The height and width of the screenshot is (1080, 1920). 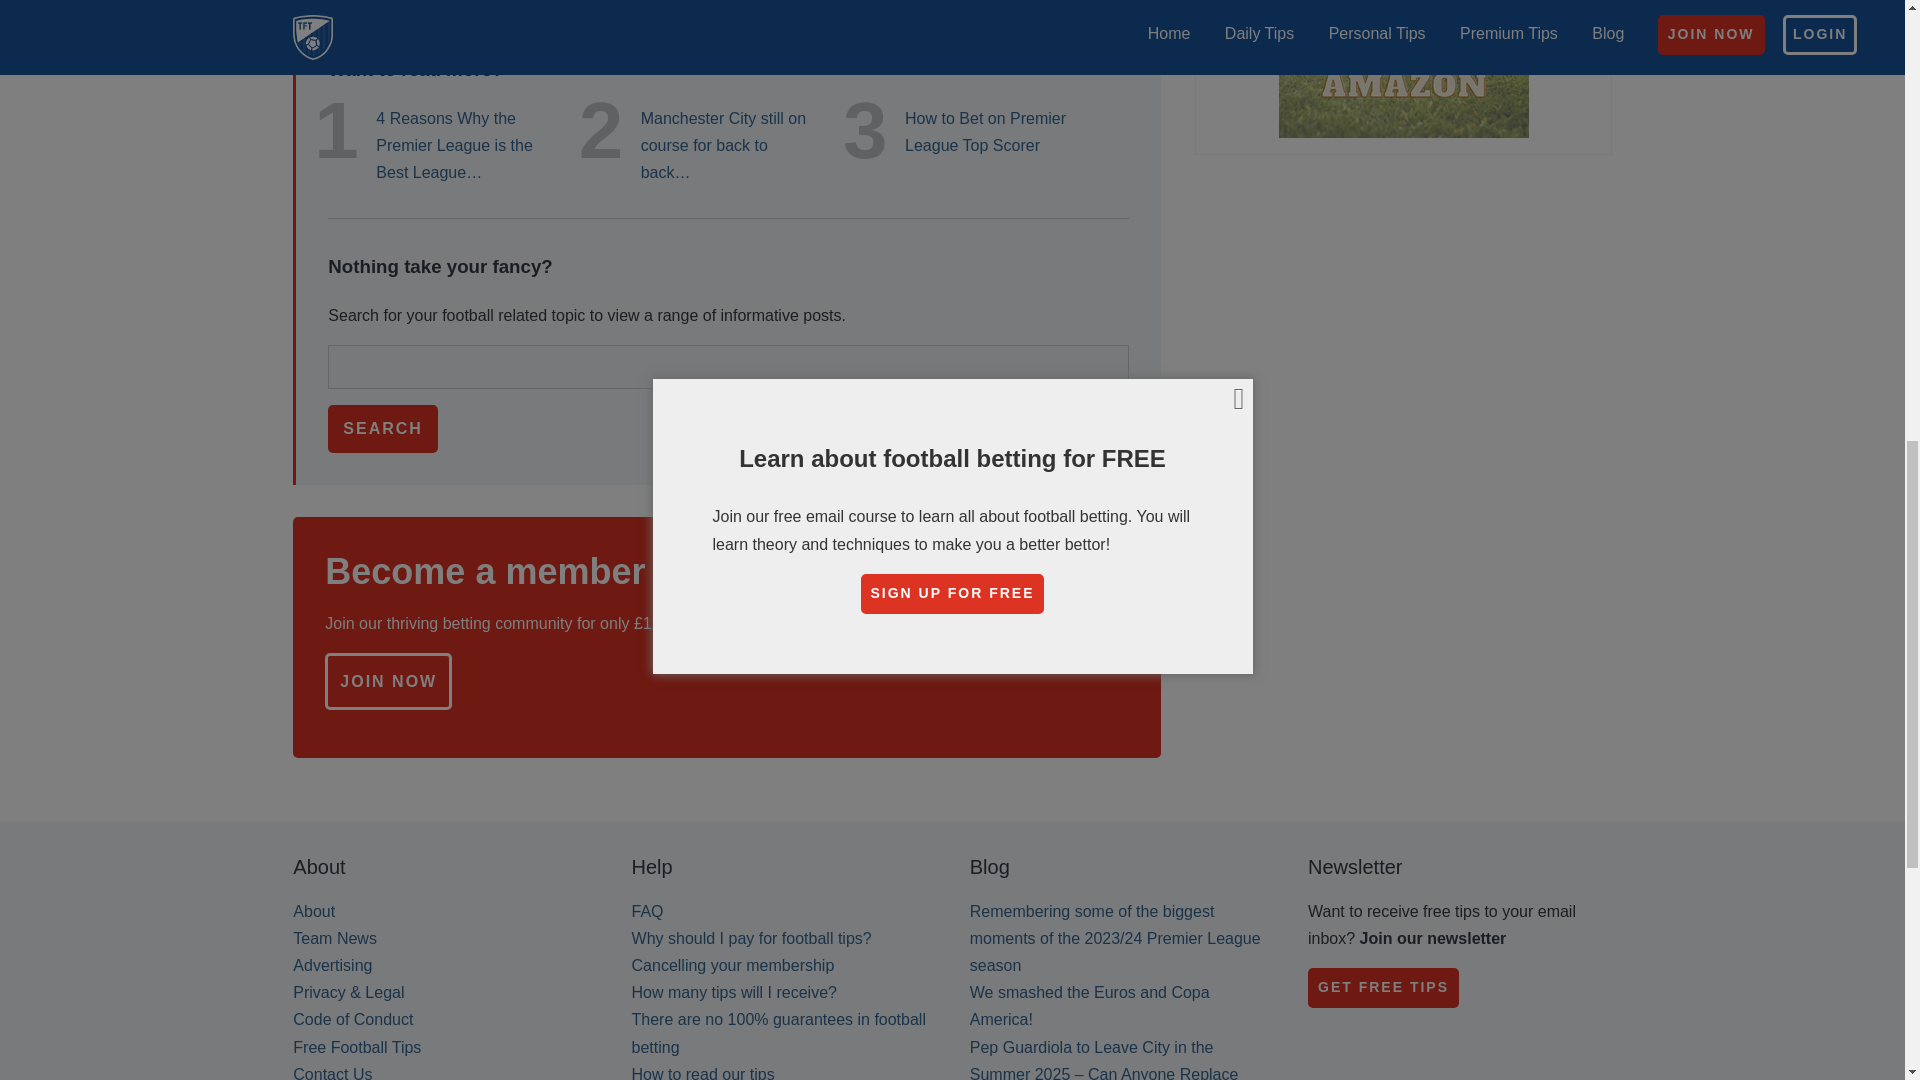 I want to click on JOIN NOW, so click(x=388, y=681).